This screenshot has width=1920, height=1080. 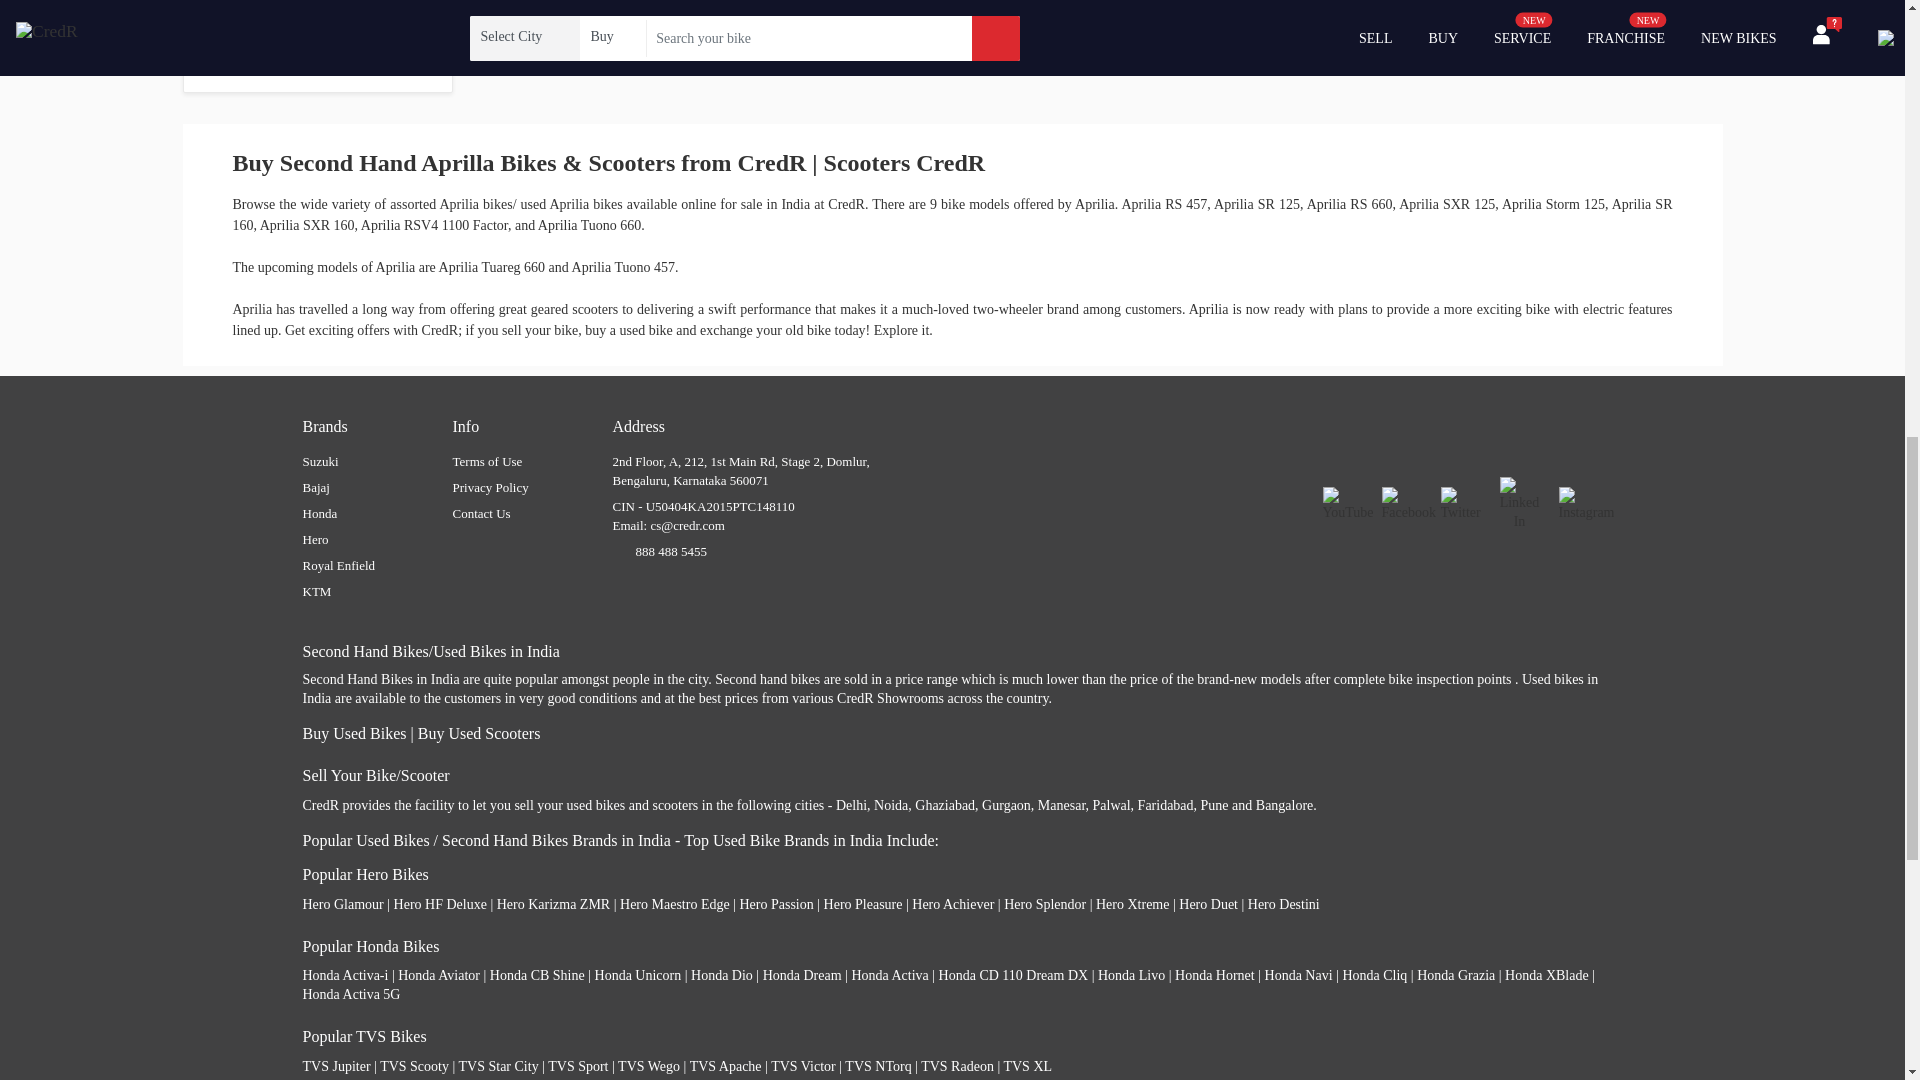 What do you see at coordinates (776, 904) in the screenshot?
I see `Hero Passion` at bounding box center [776, 904].